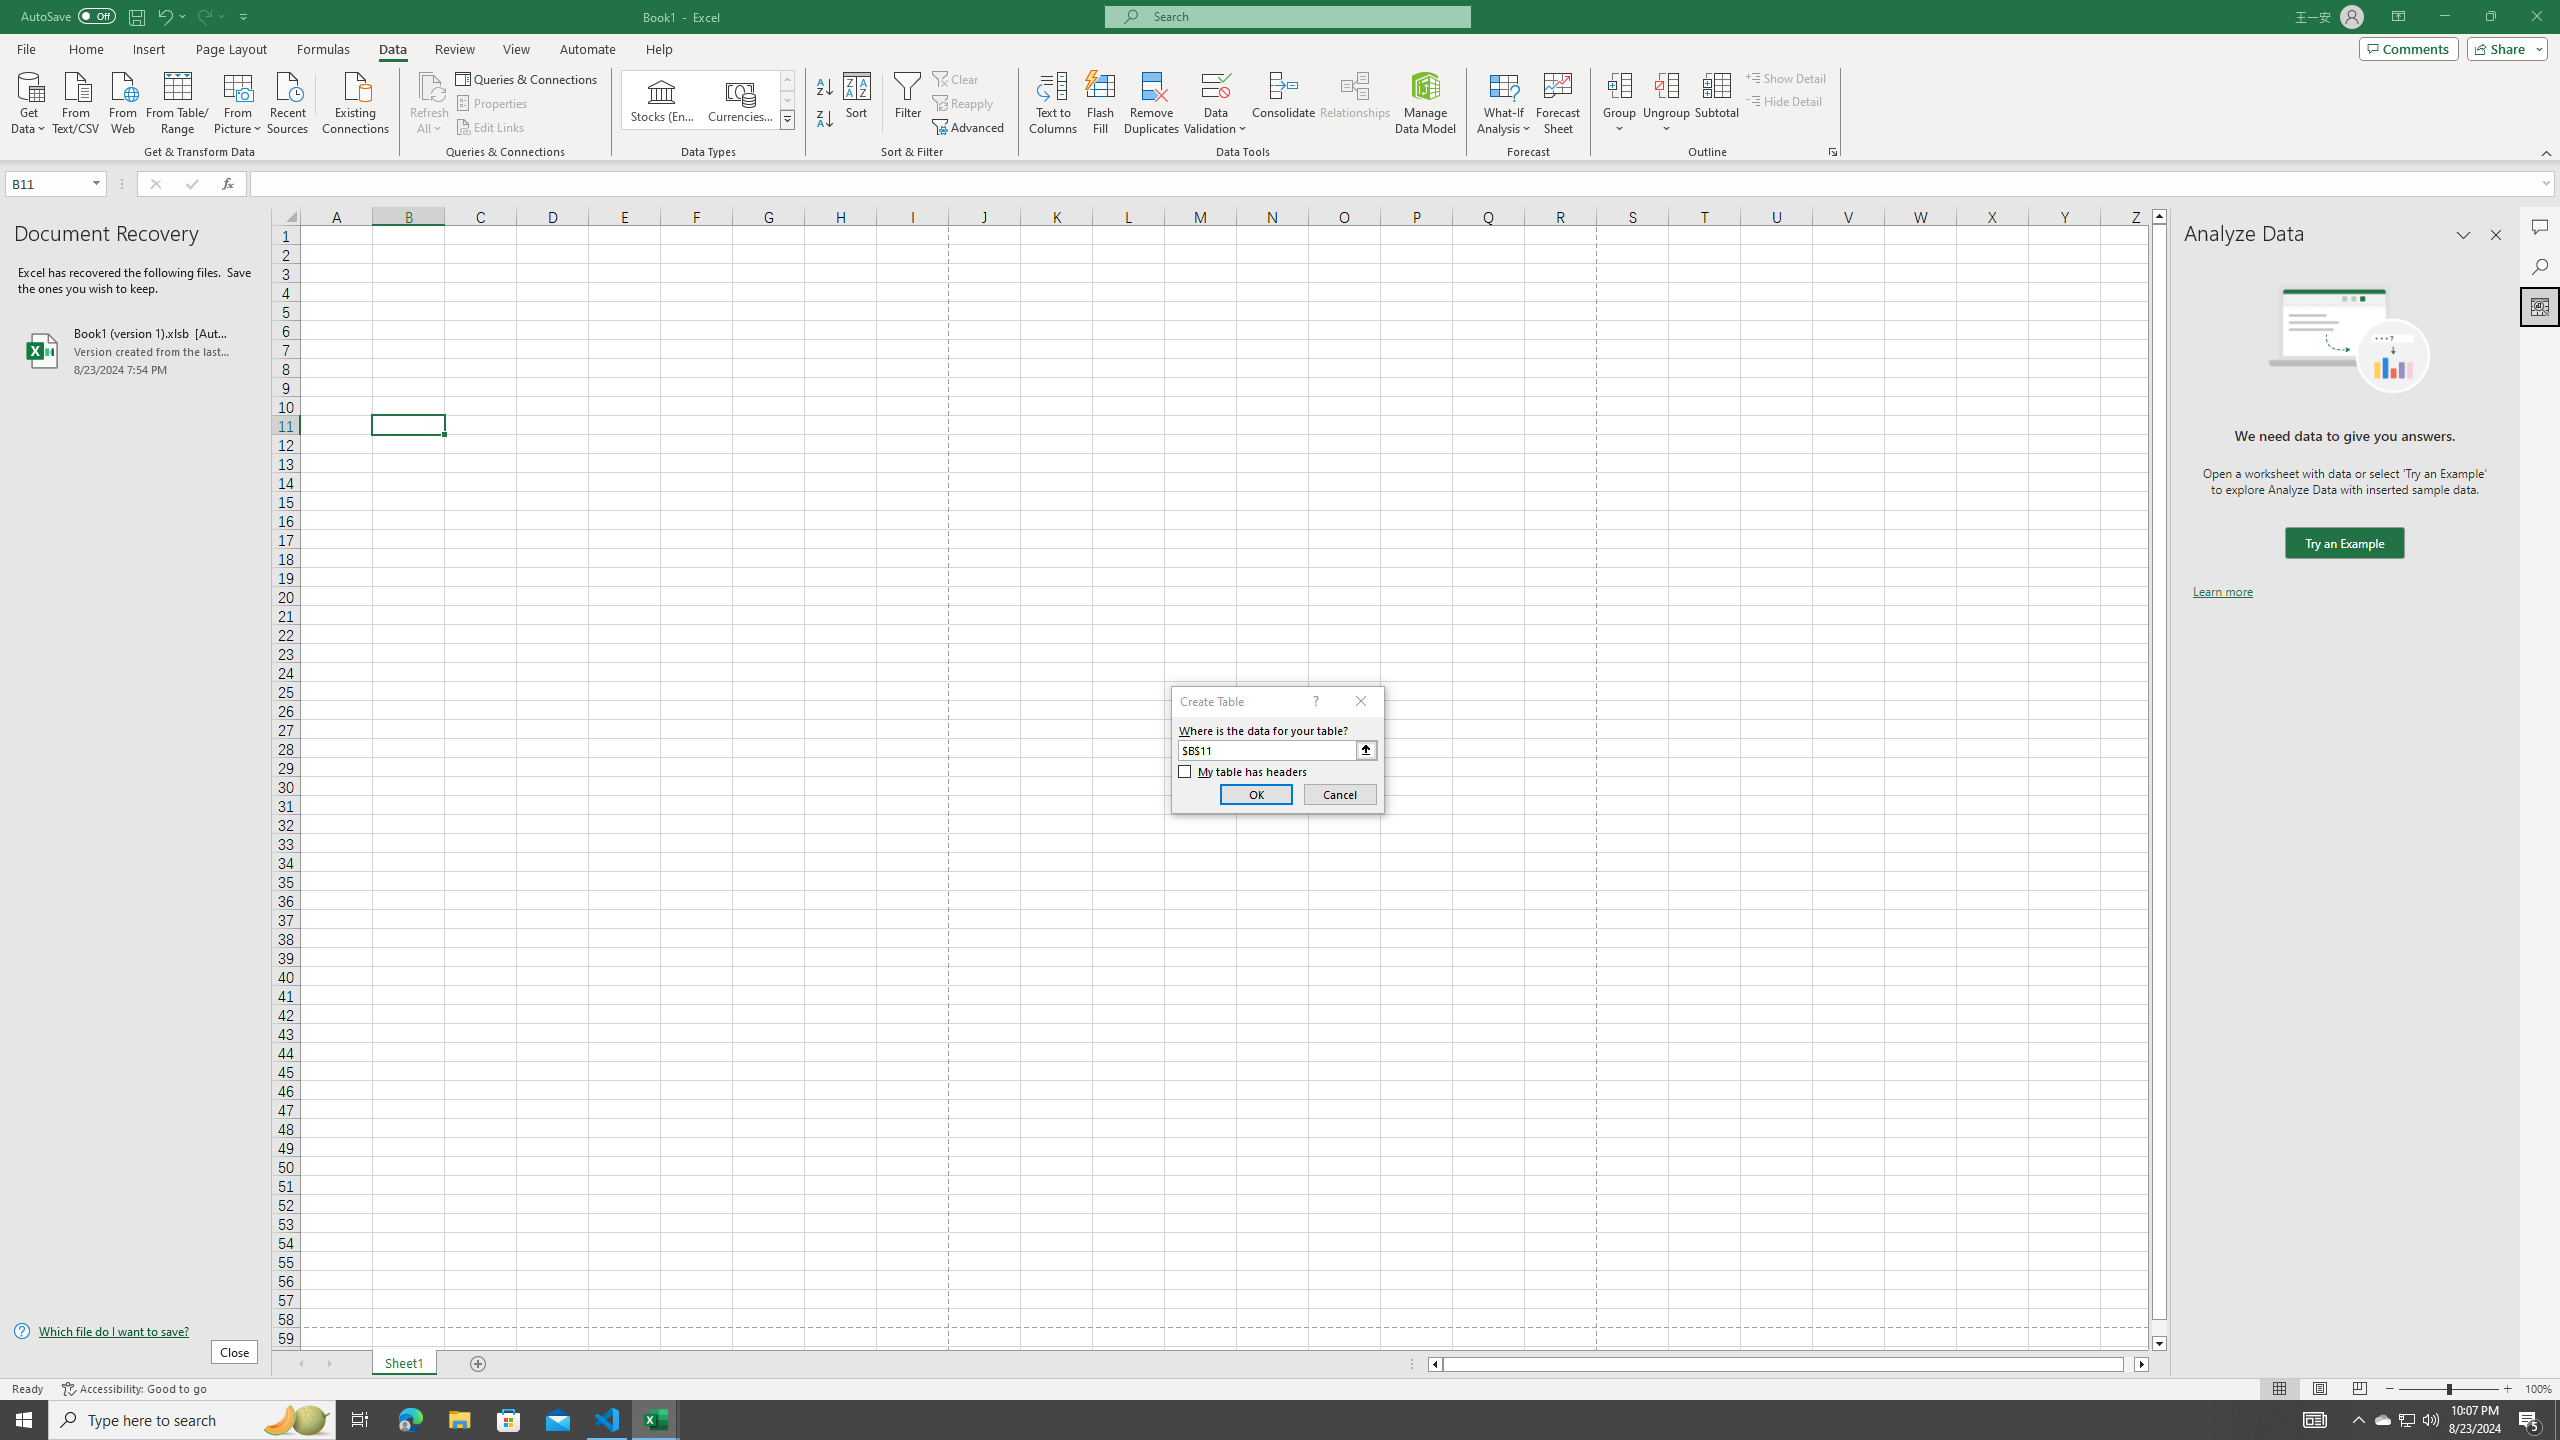 This screenshot has height=1440, width=2560. I want to click on From Table/Range, so click(178, 101).